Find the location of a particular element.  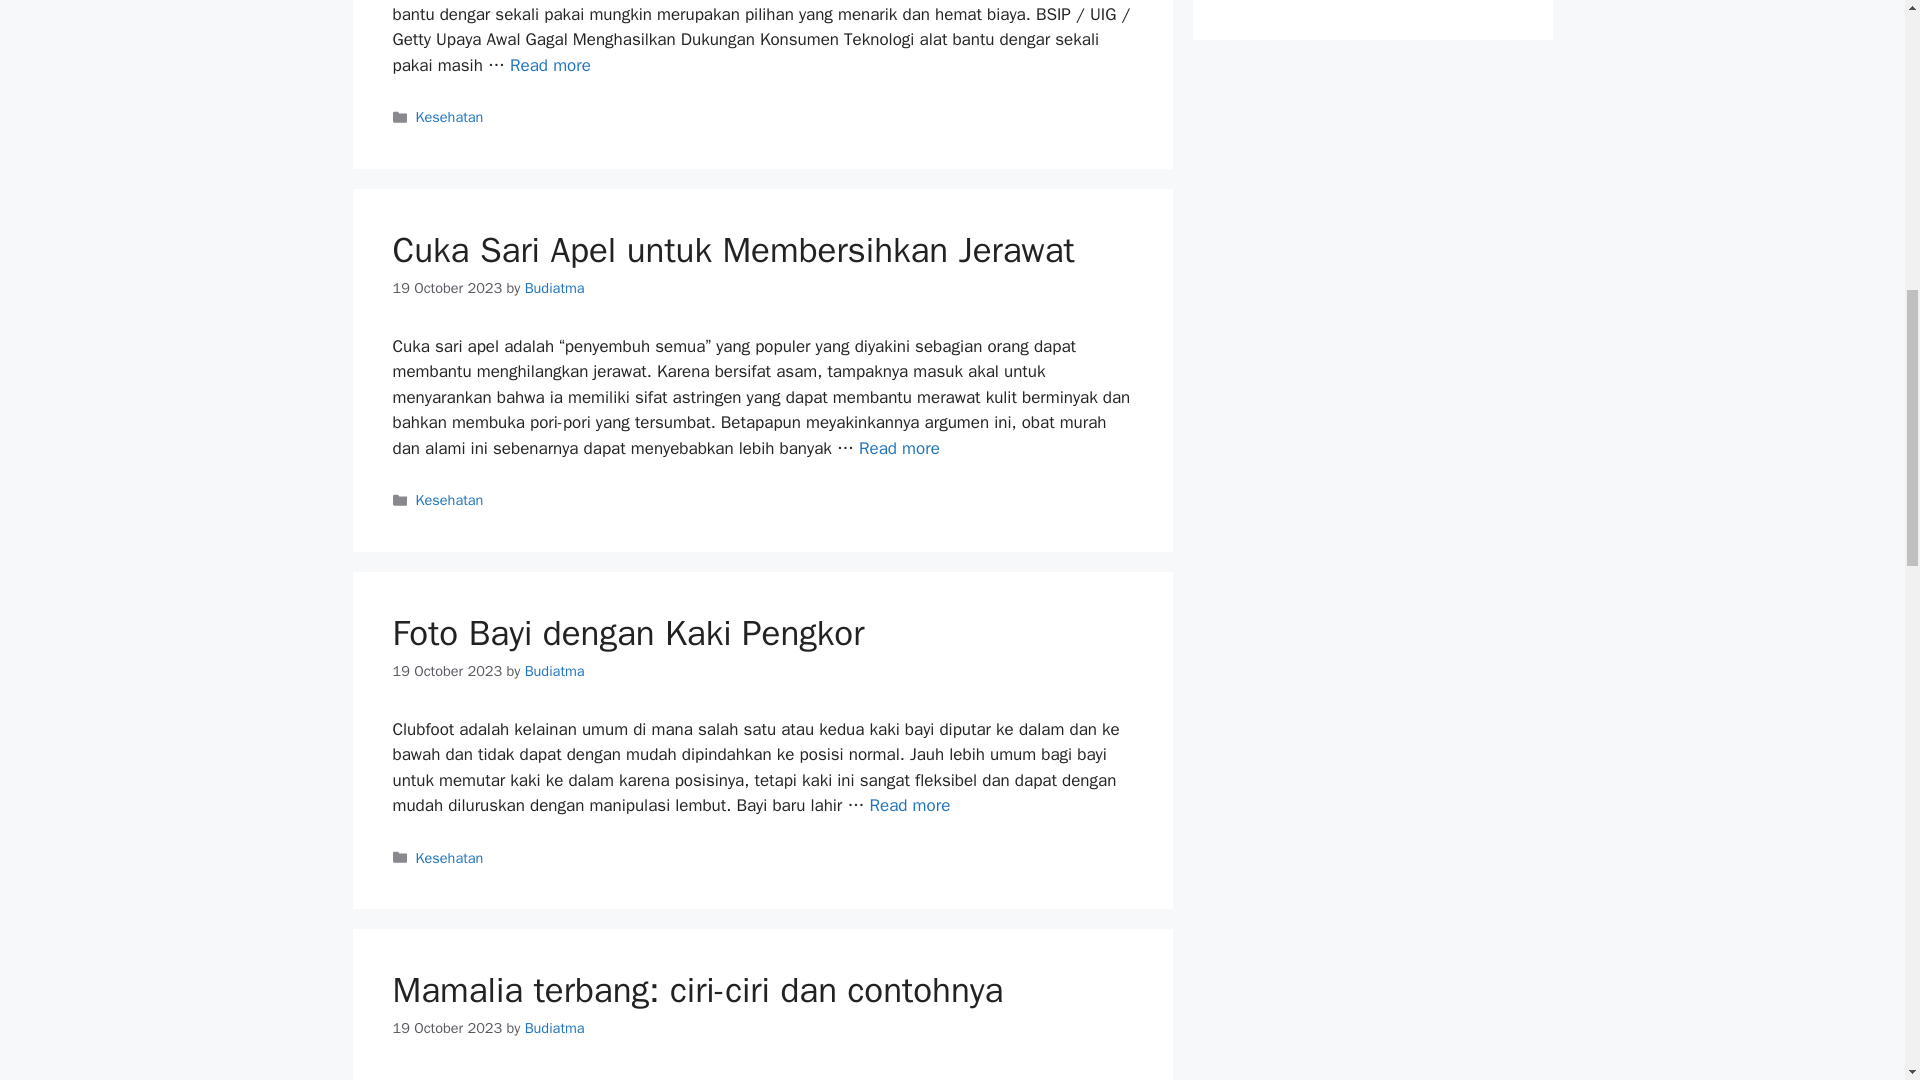

Budiatma is located at coordinates (554, 1028).